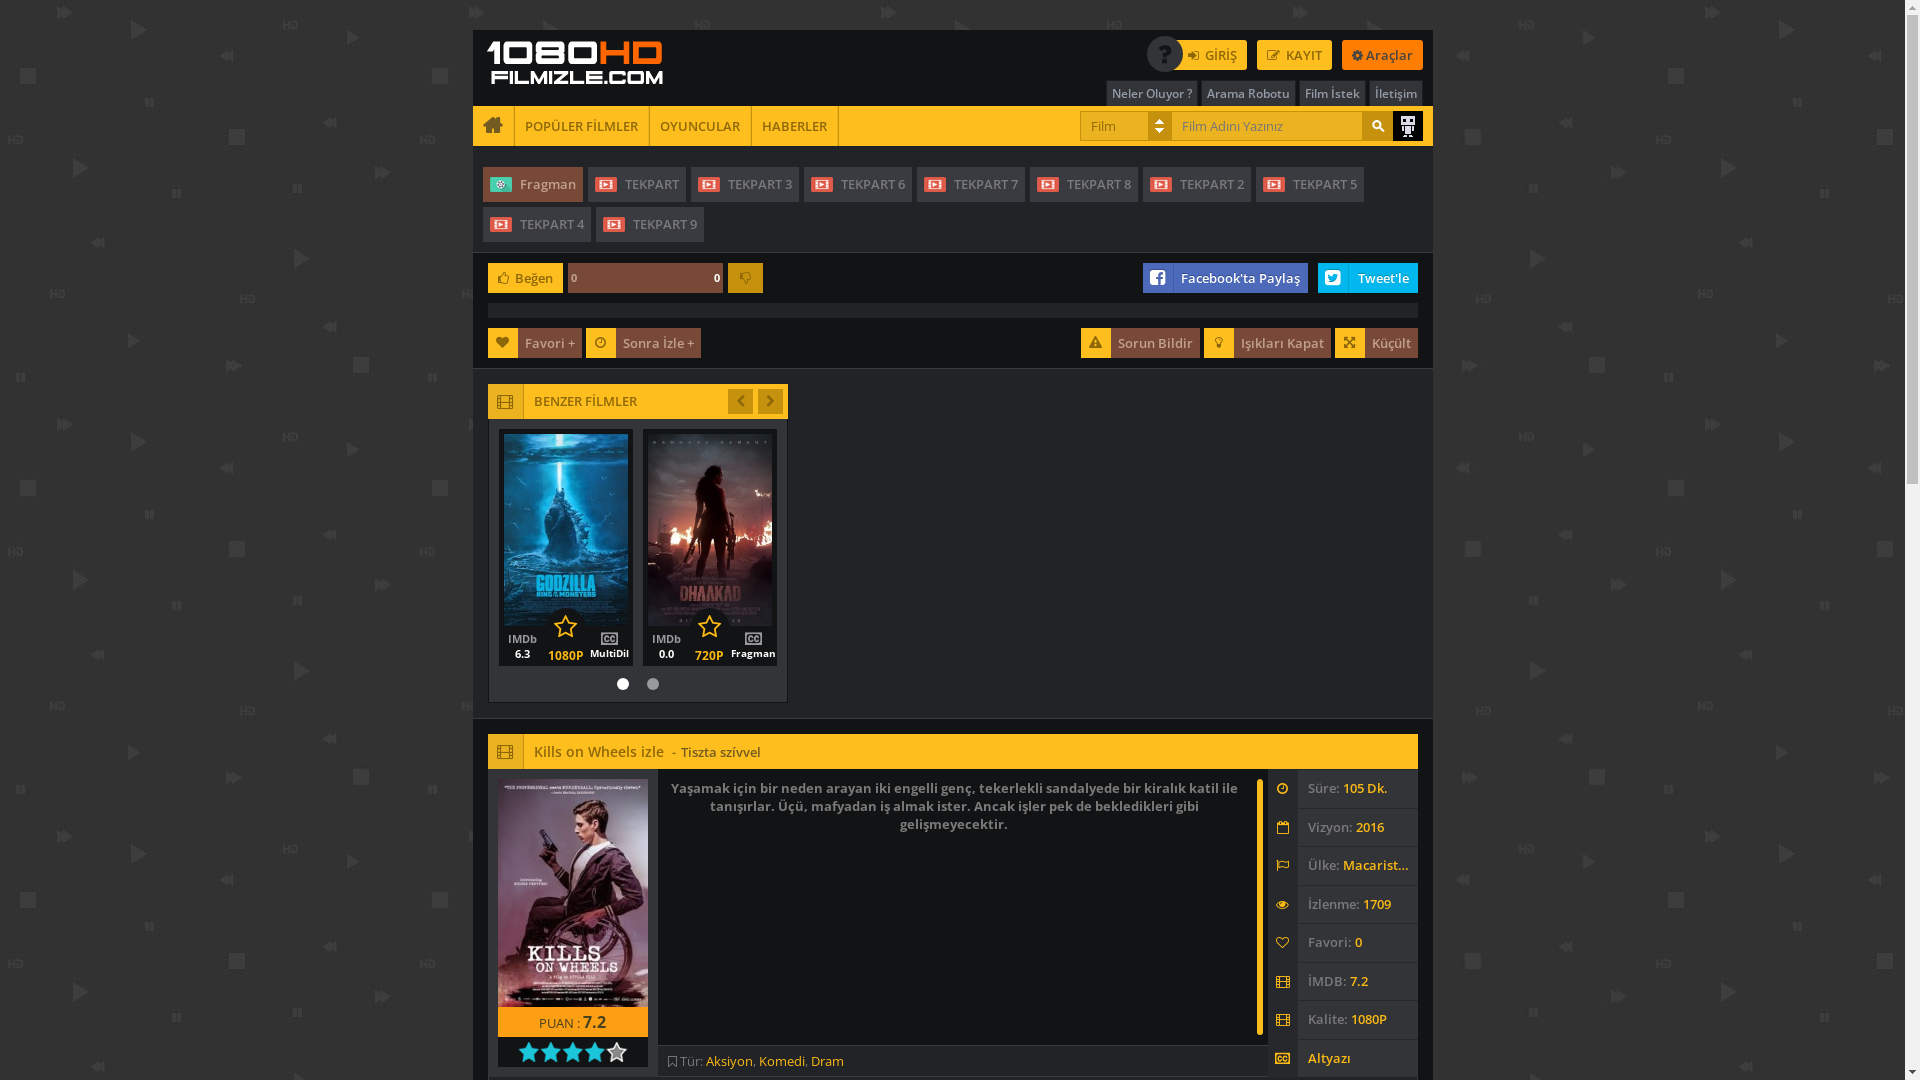 This screenshot has height=1080, width=1920. I want to click on   KAYIT, so click(1294, 55).